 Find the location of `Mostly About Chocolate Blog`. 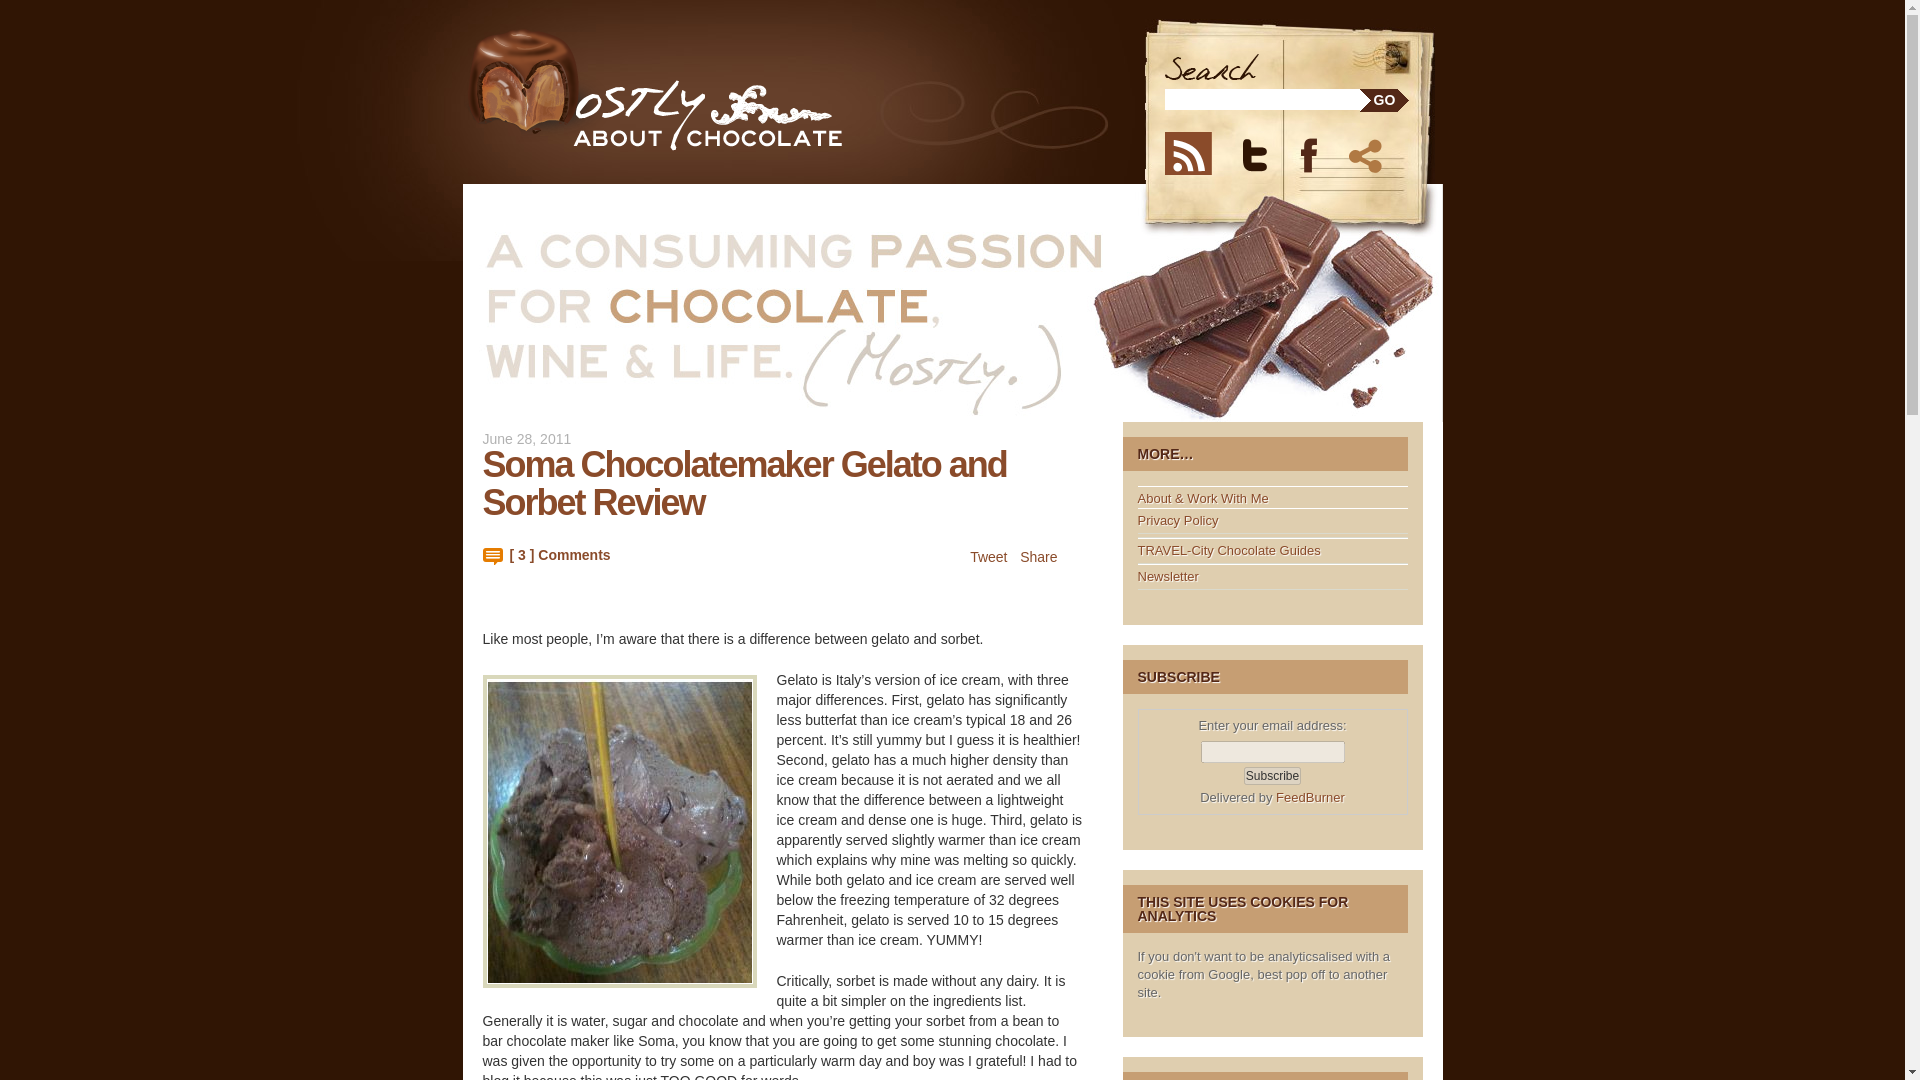

Mostly About Chocolate Blog is located at coordinates (694, 90).